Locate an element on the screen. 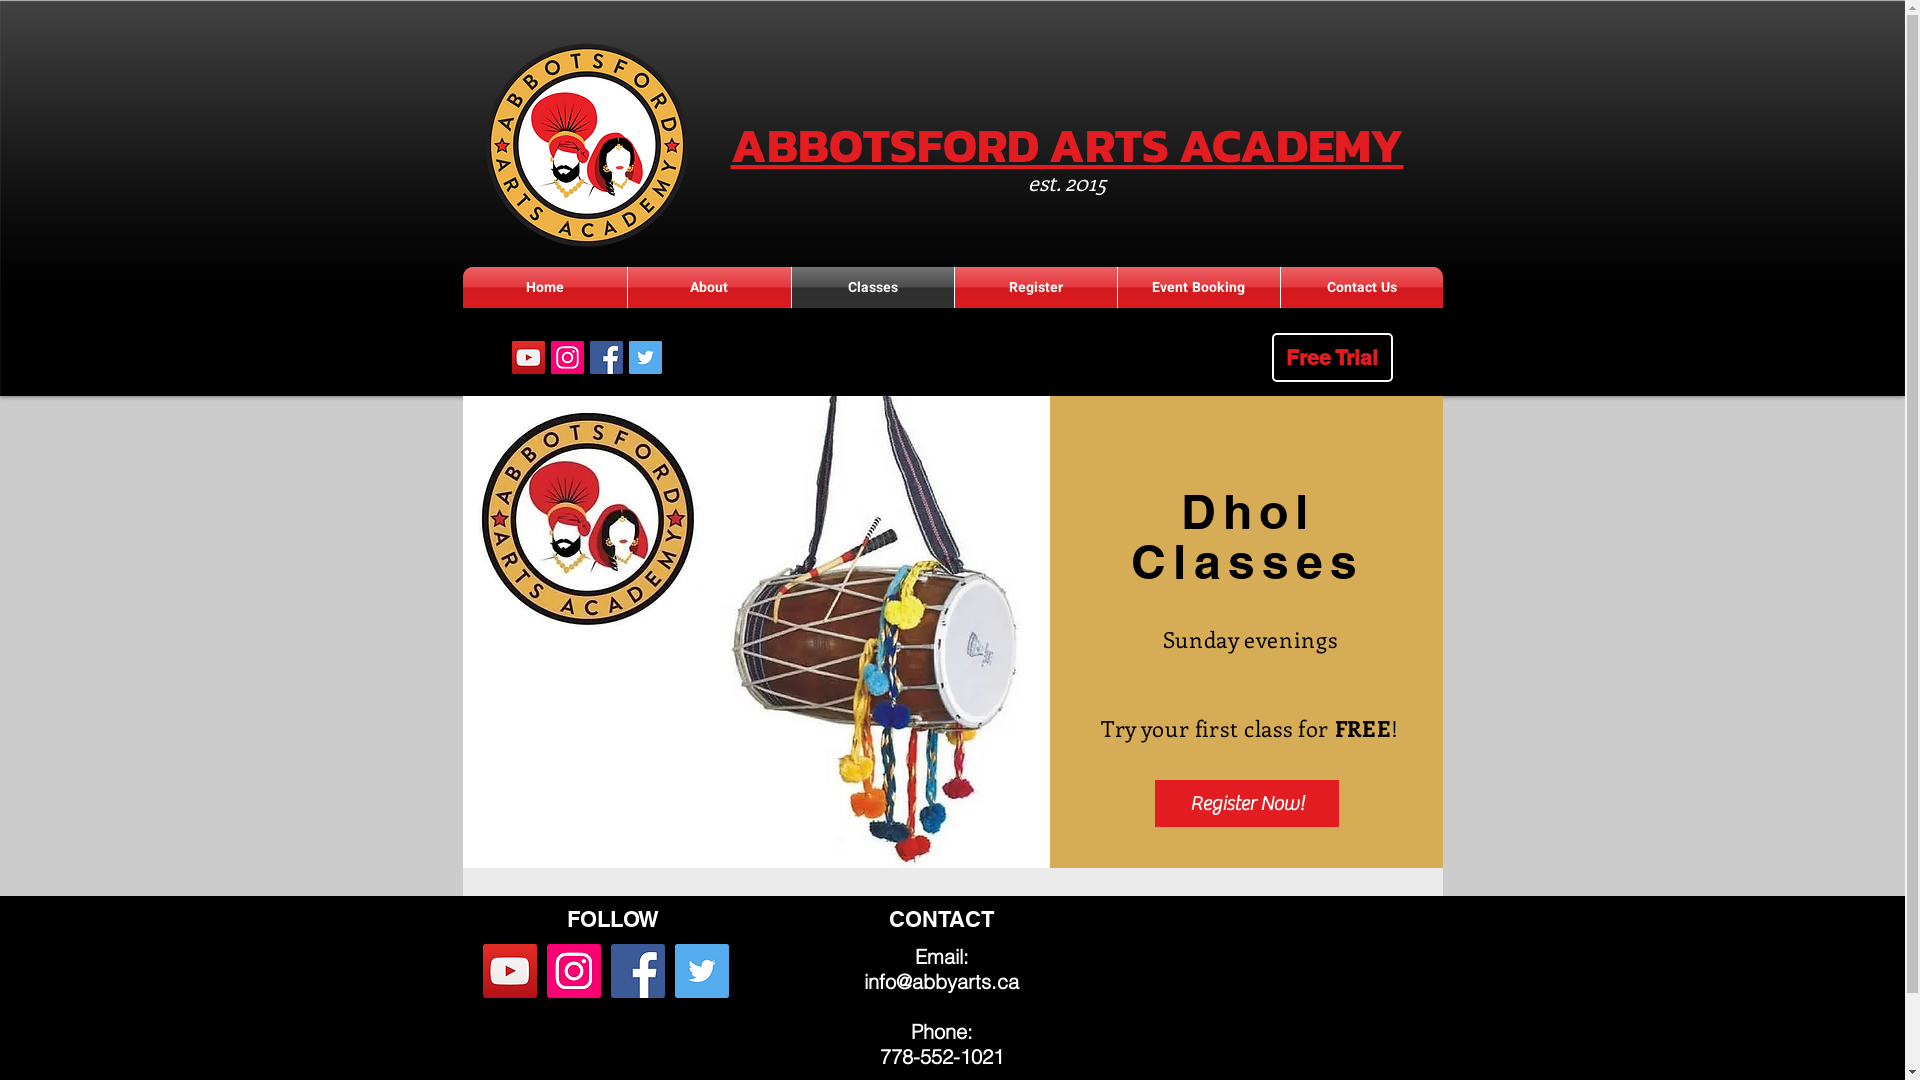 Image resolution: width=1920 pixels, height=1080 pixels. Classes is located at coordinates (873, 288).